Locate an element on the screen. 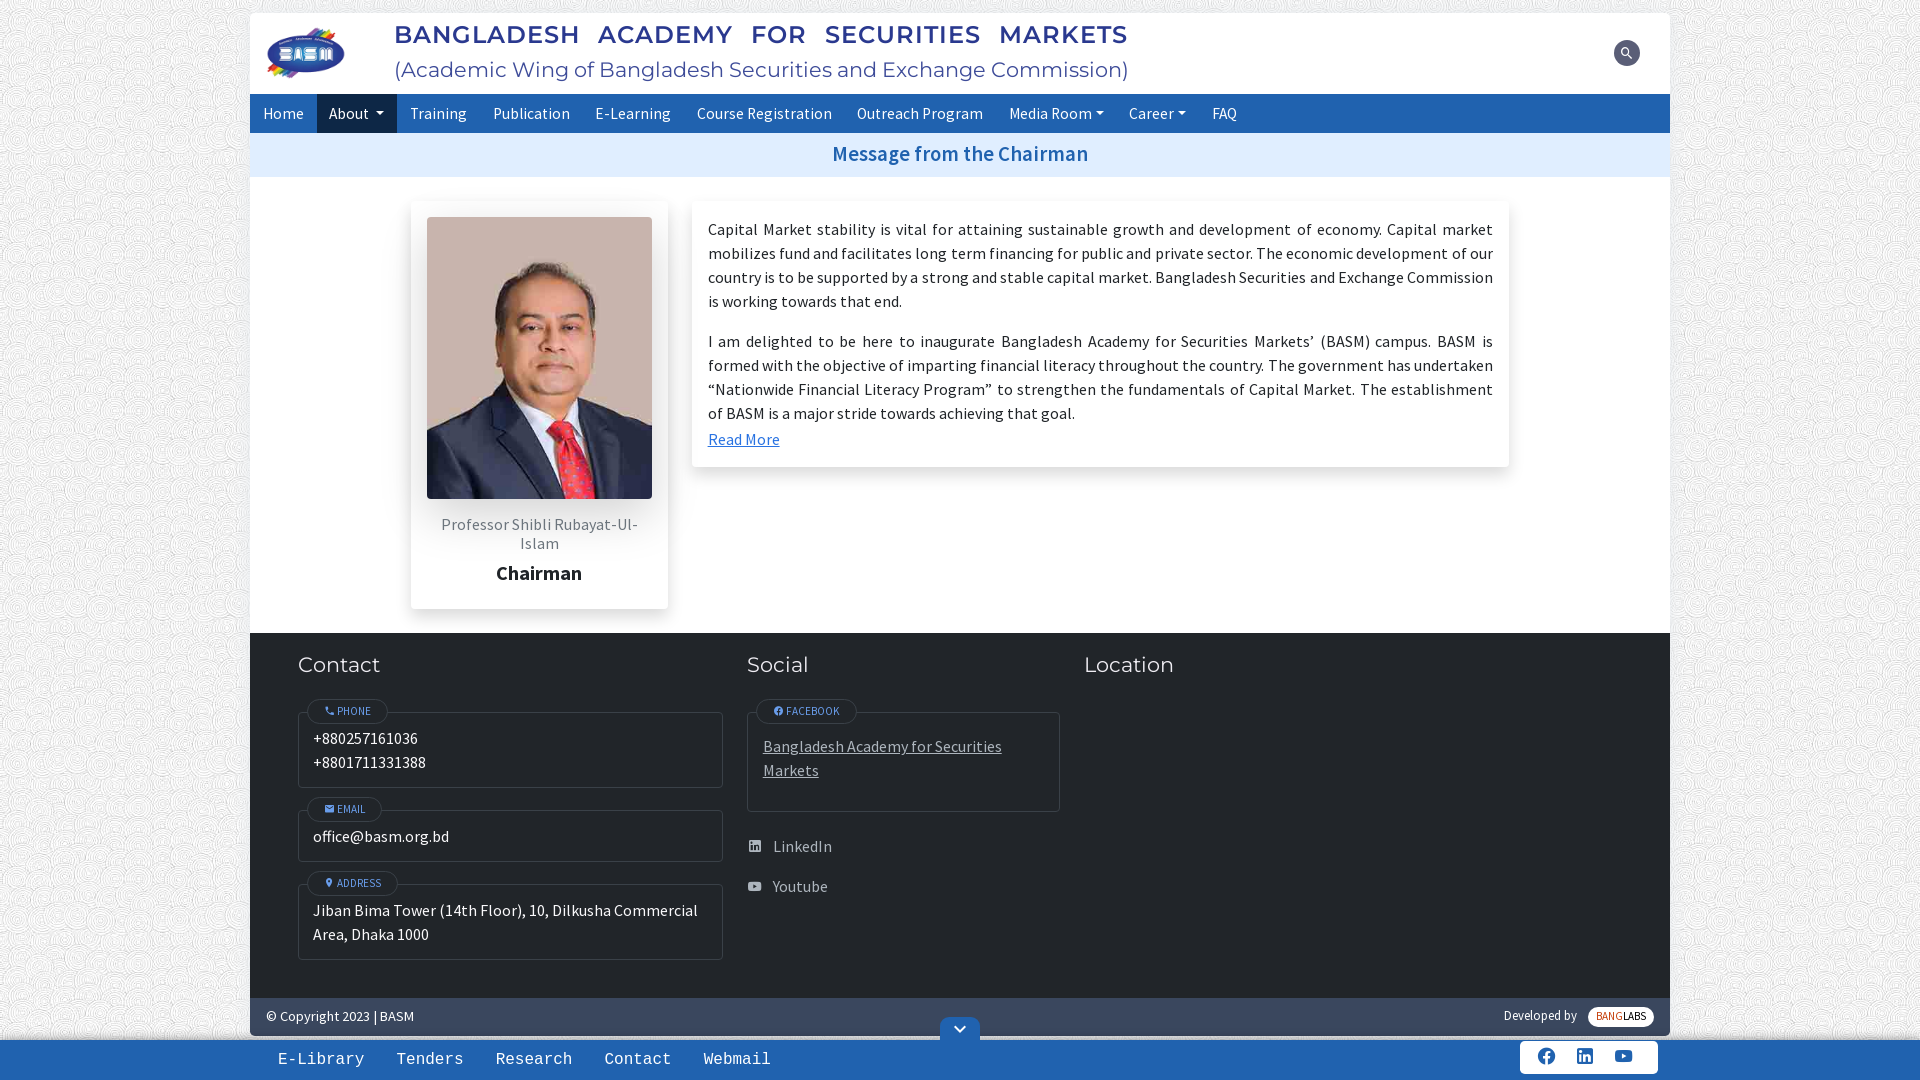  Home is located at coordinates (284, 114).